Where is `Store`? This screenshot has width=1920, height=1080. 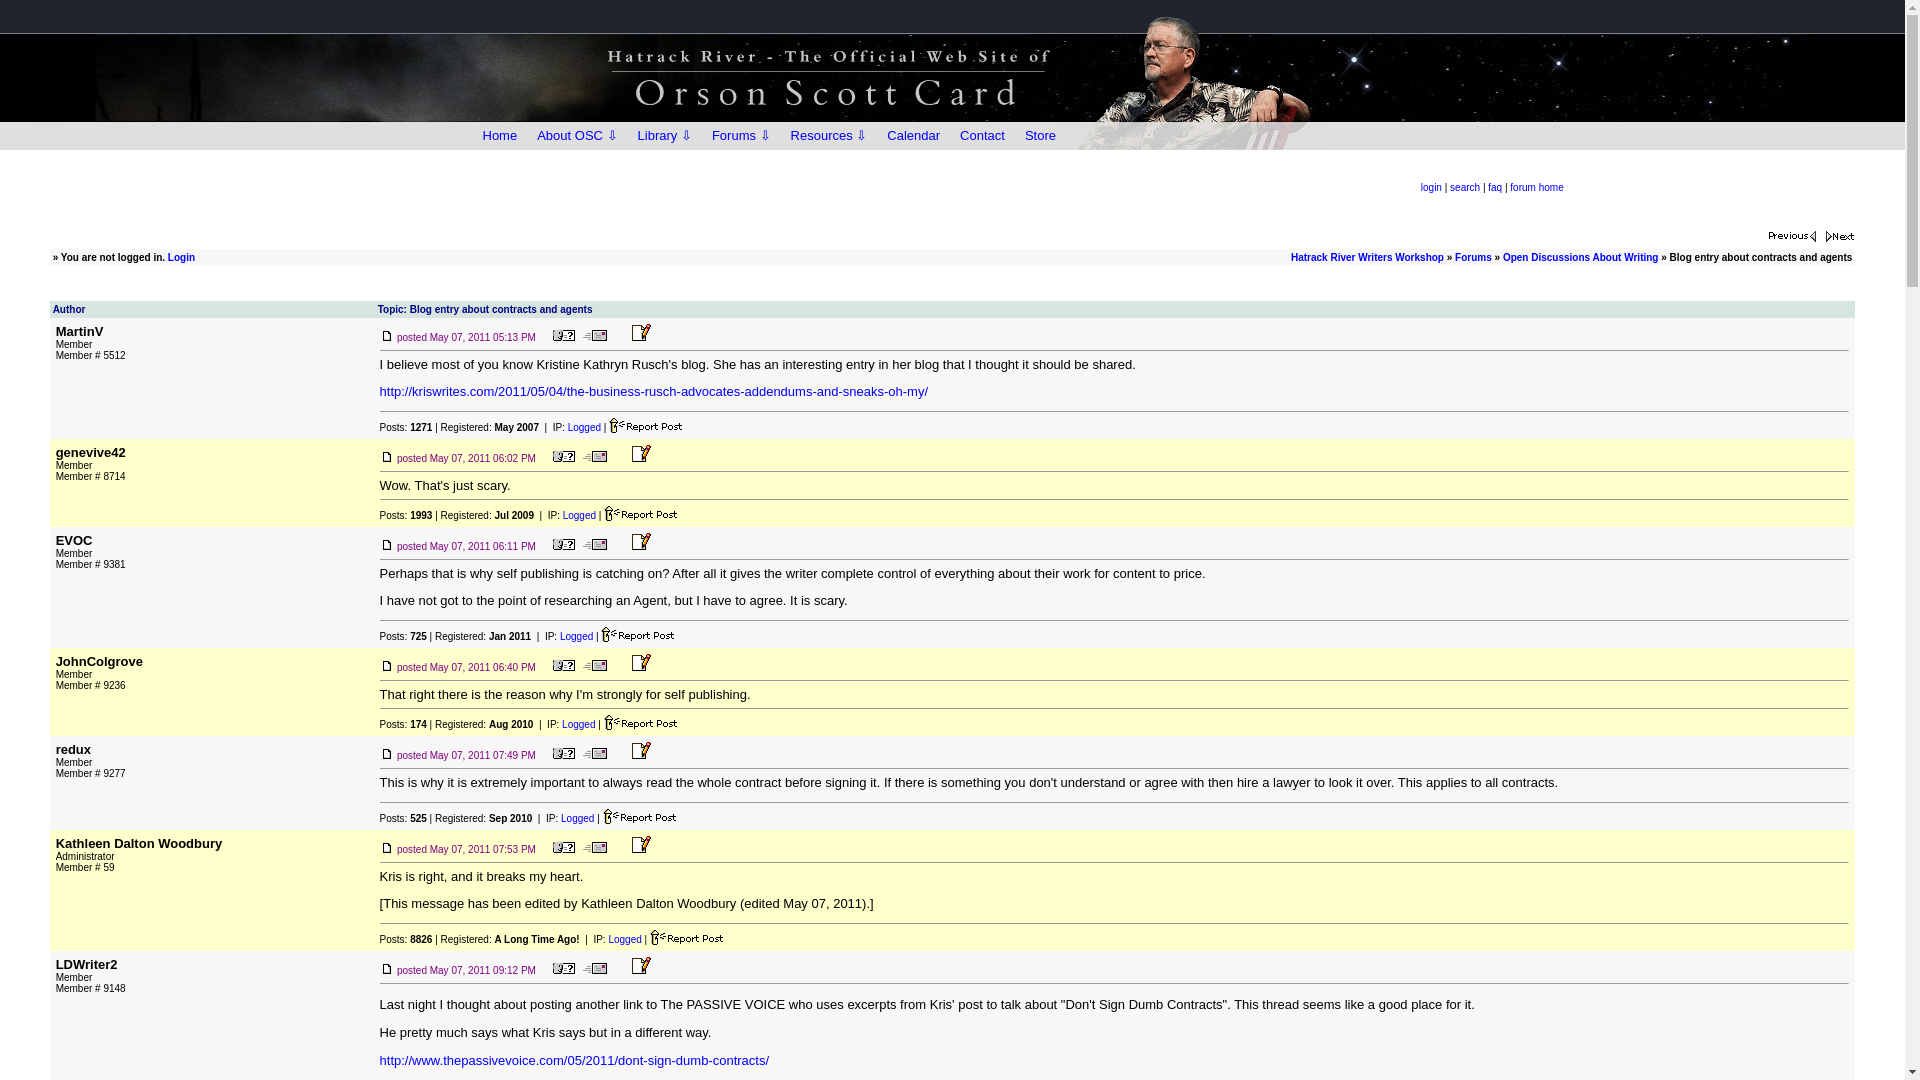 Store is located at coordinates (1040, 136).